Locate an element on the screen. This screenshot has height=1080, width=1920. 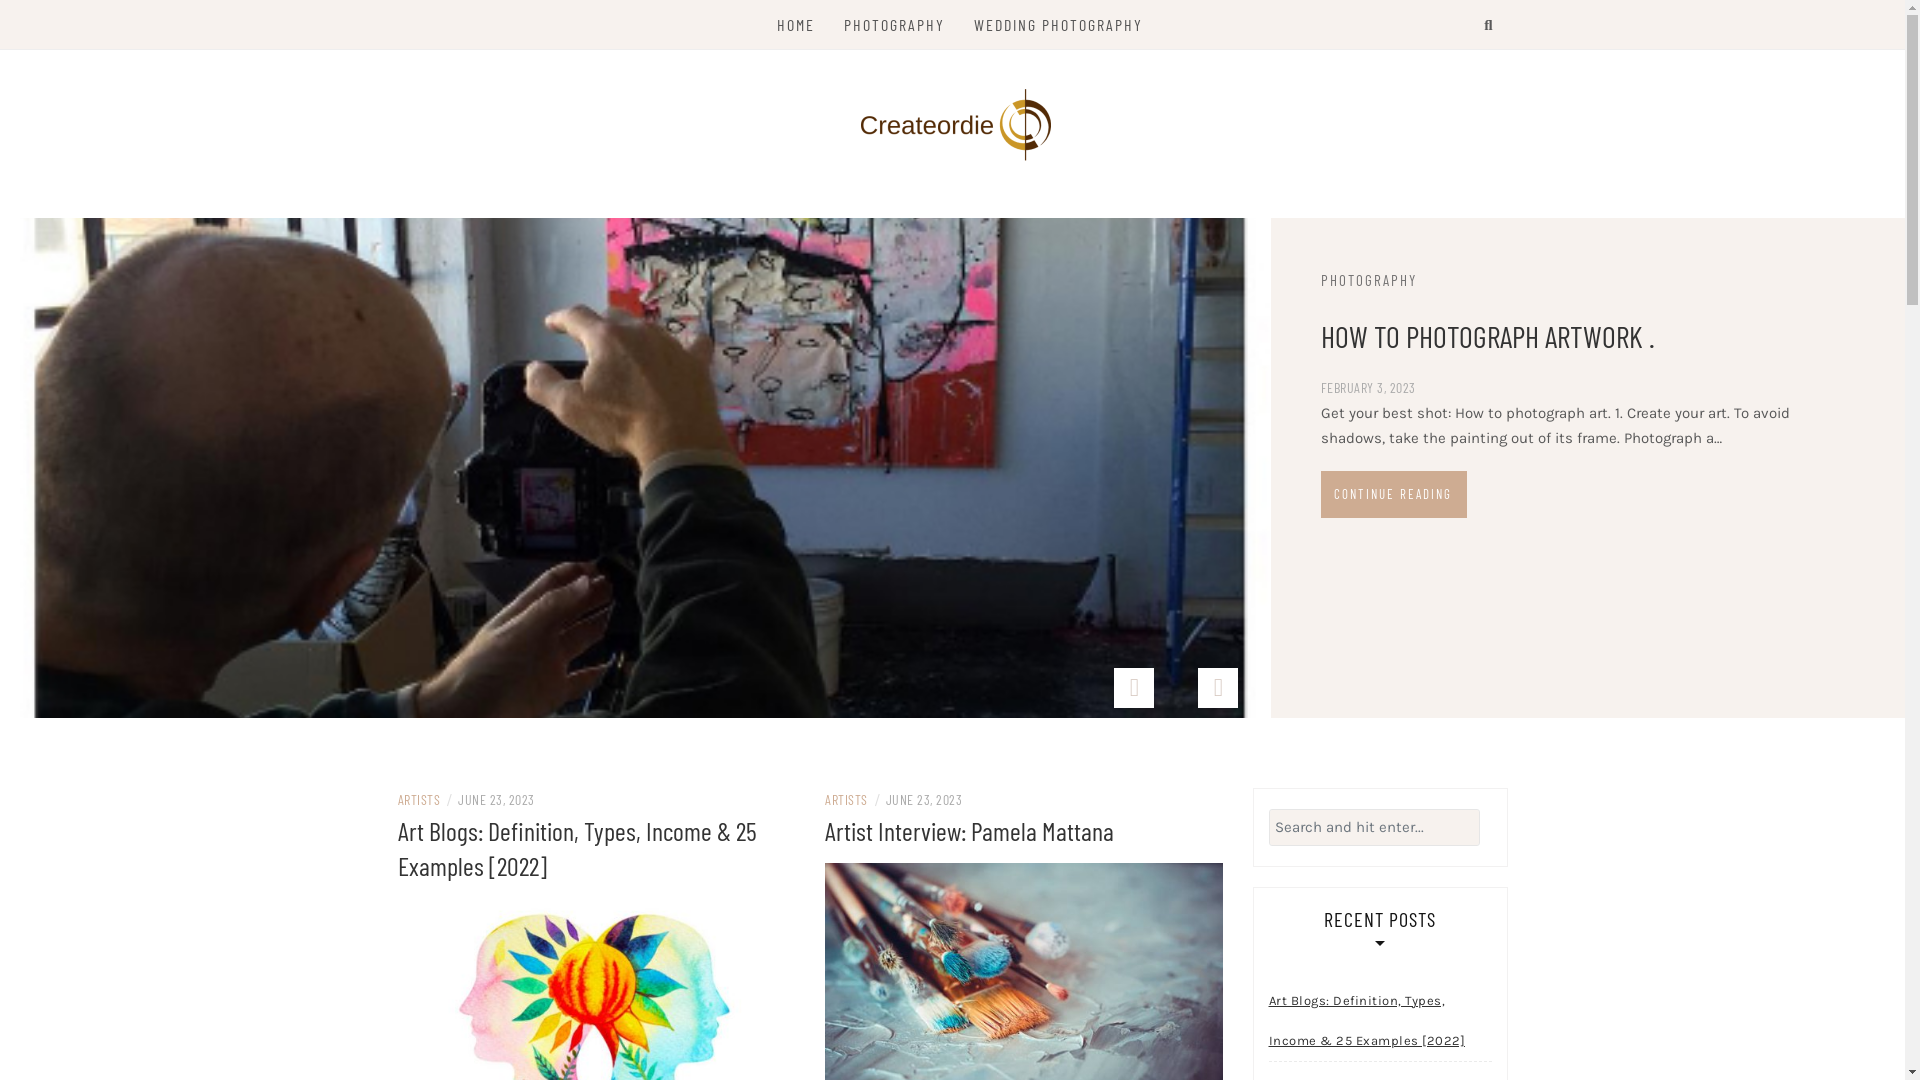
ARTISTS is located at coordinates (846, 800).